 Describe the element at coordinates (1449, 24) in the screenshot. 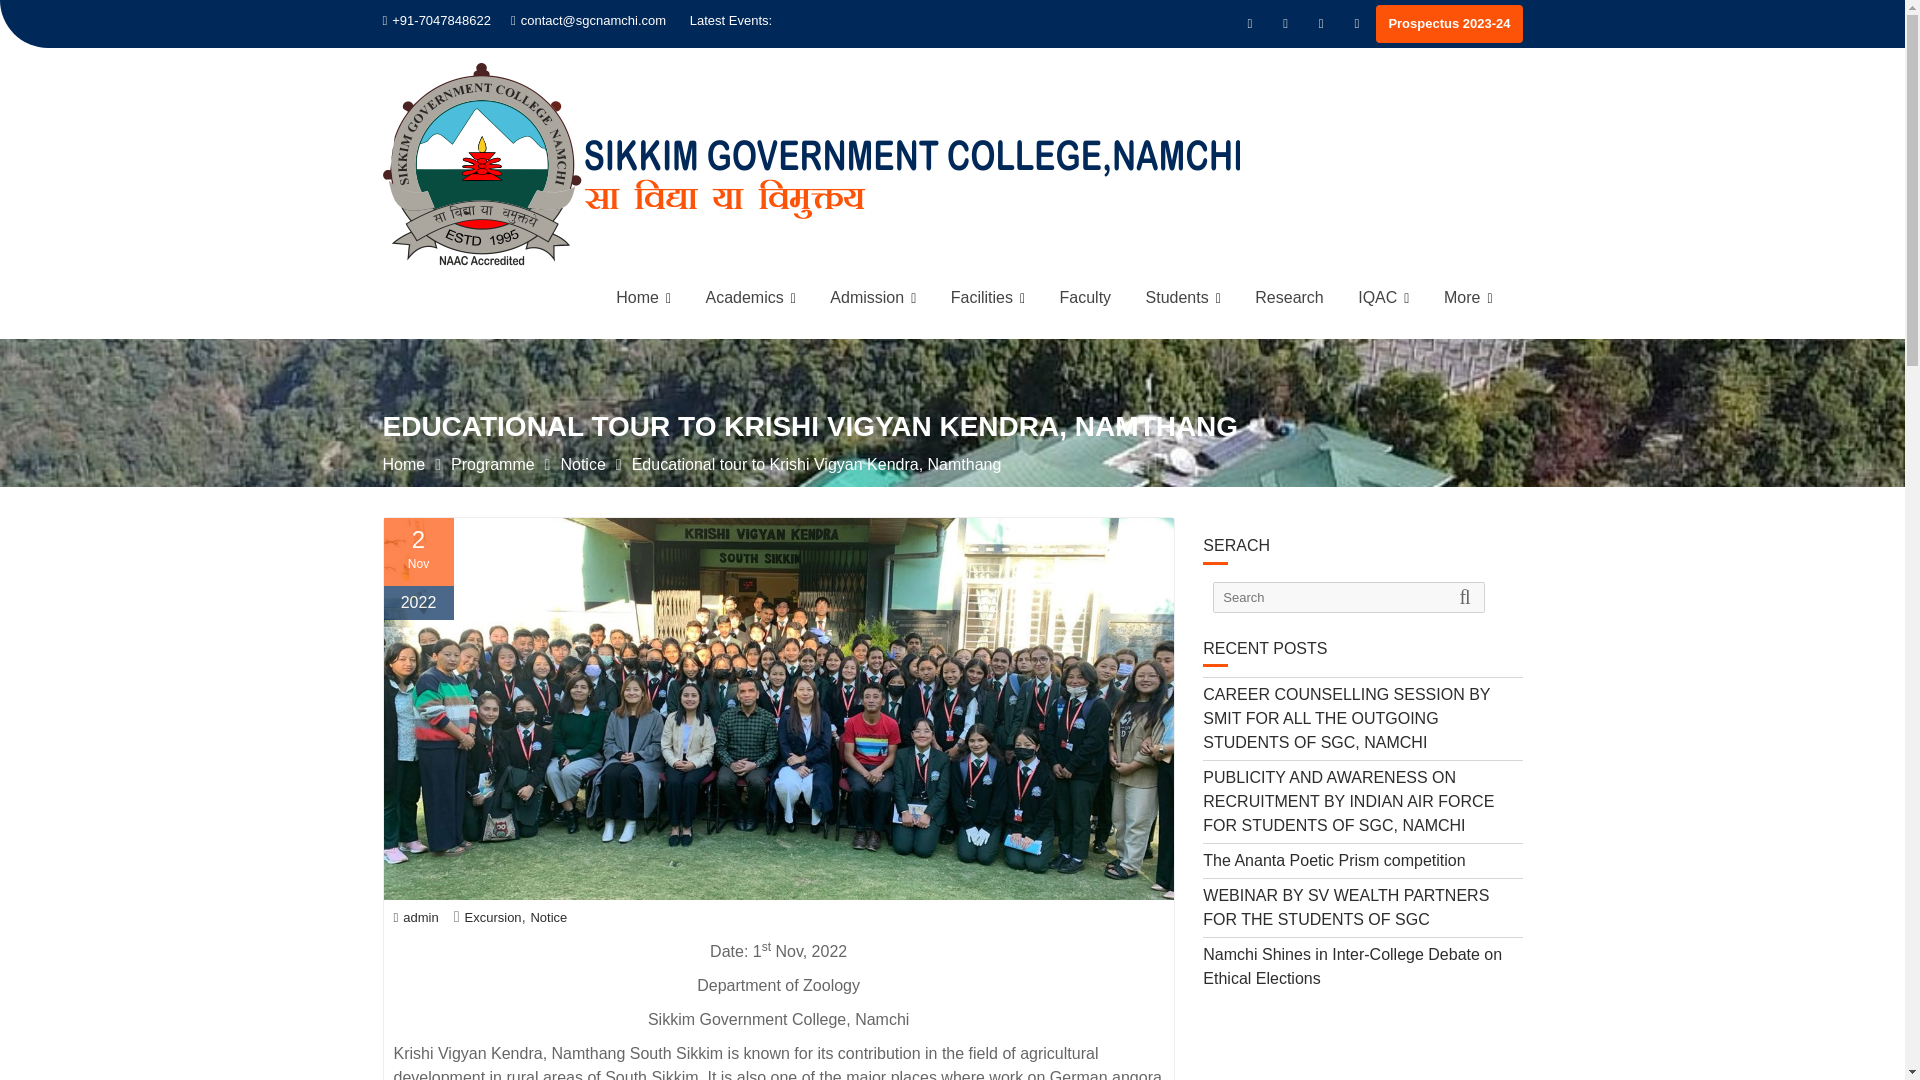

I see `Prospectus 2023-24` at that location.